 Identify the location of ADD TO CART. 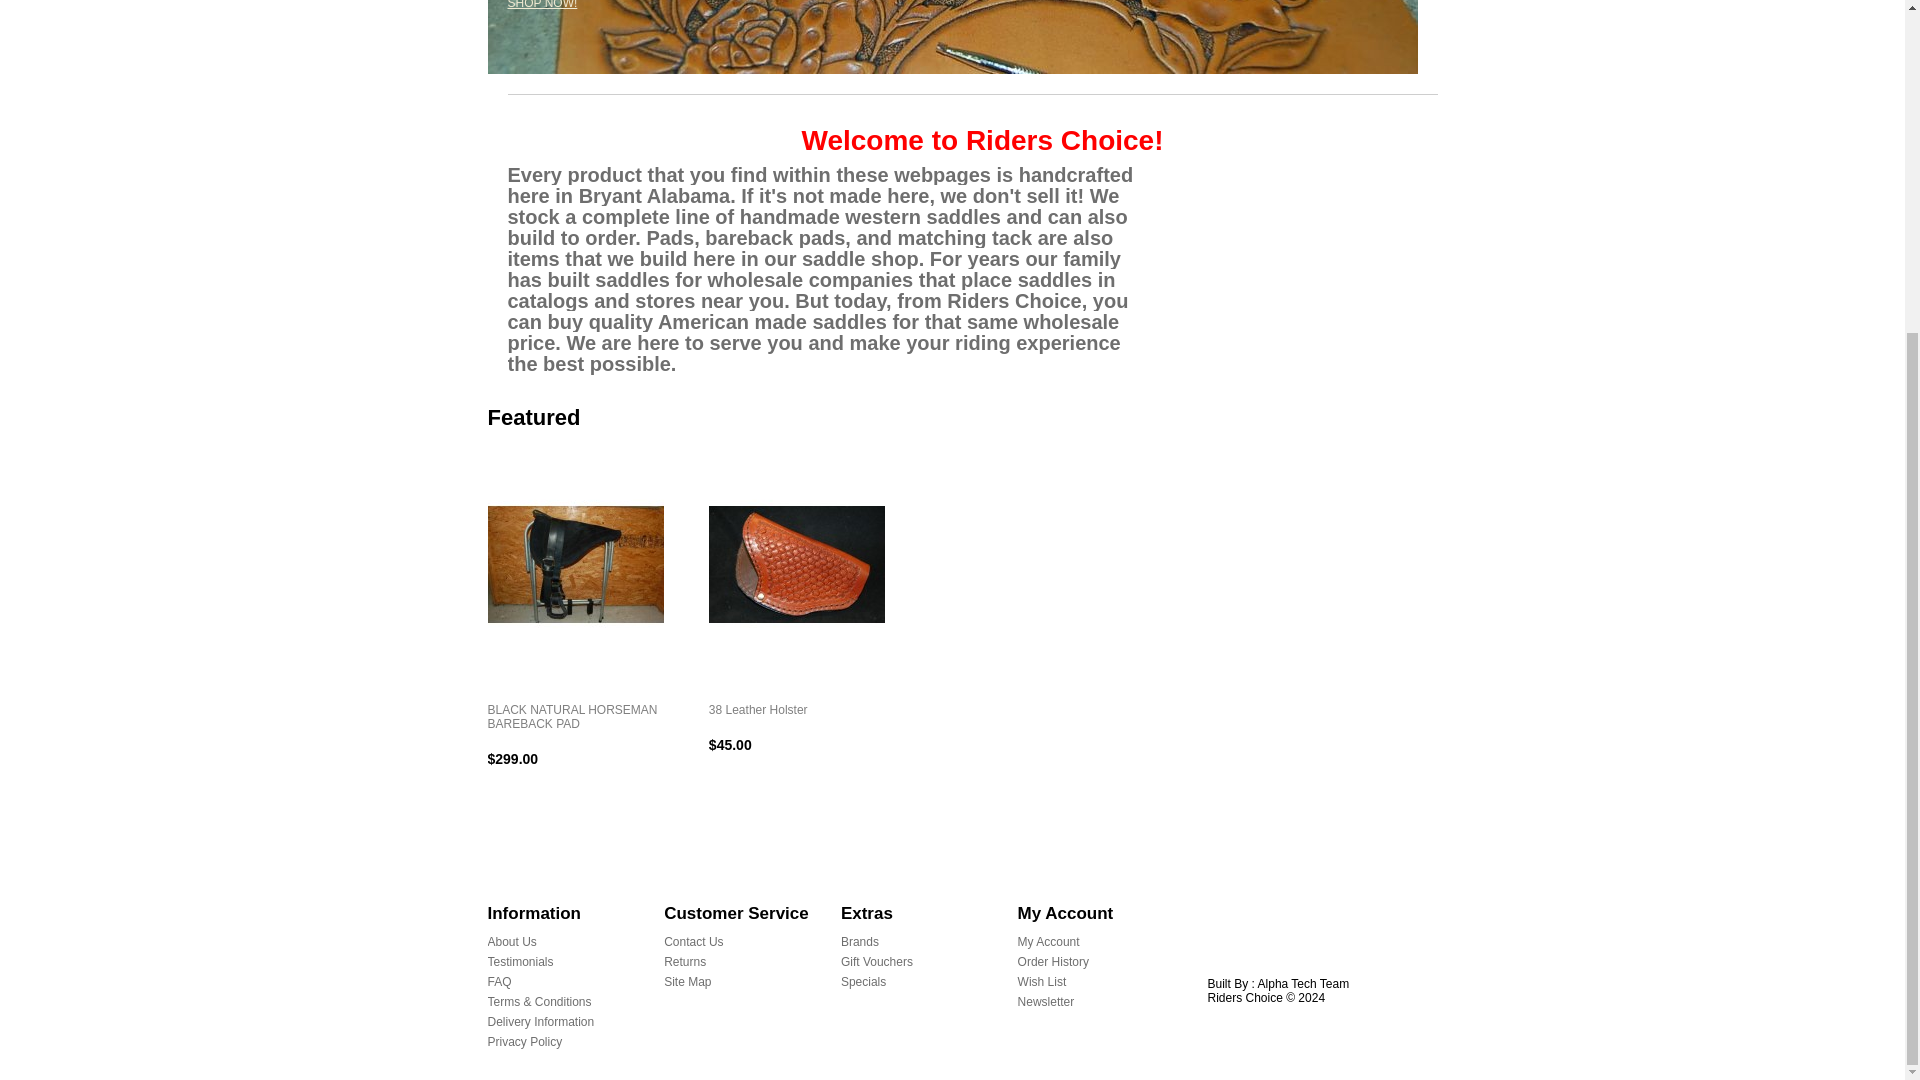
(533, 794).